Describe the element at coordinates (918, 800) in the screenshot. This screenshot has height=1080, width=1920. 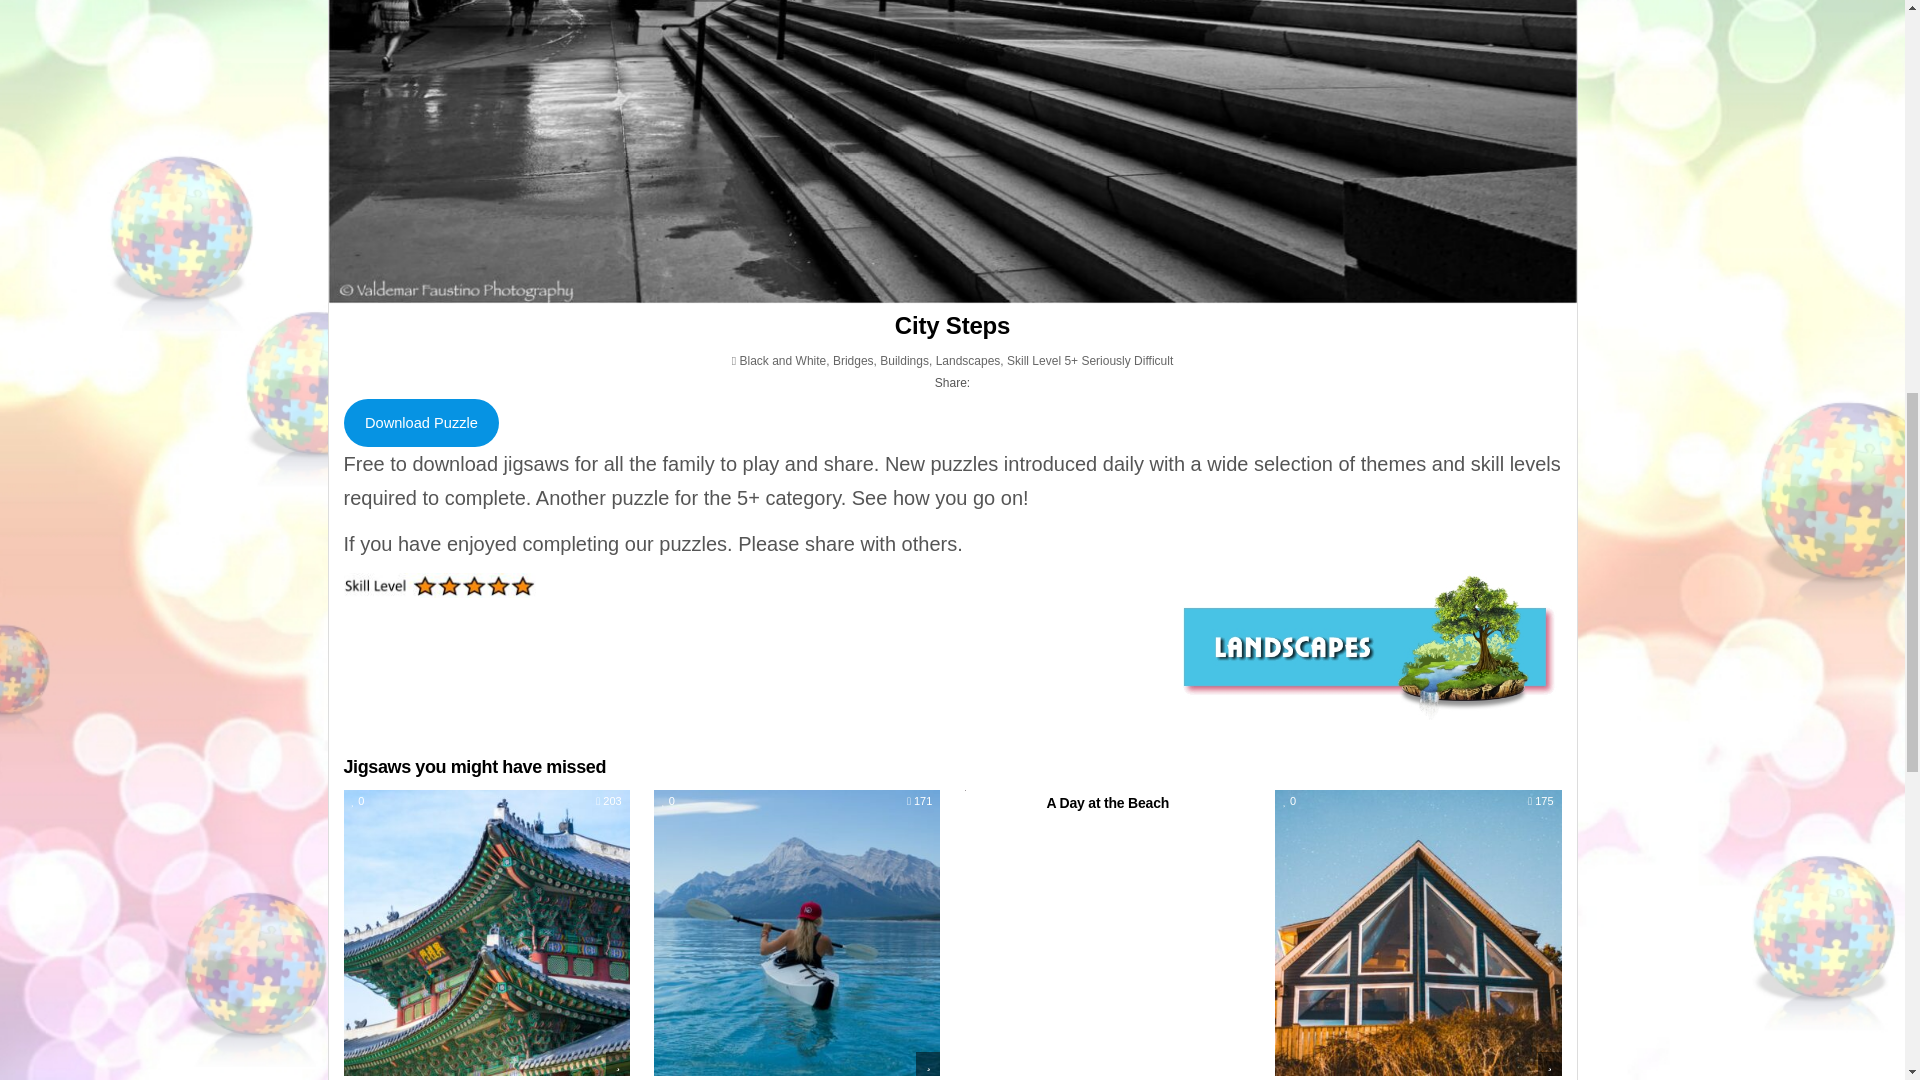
I see `171 Views` at that location.